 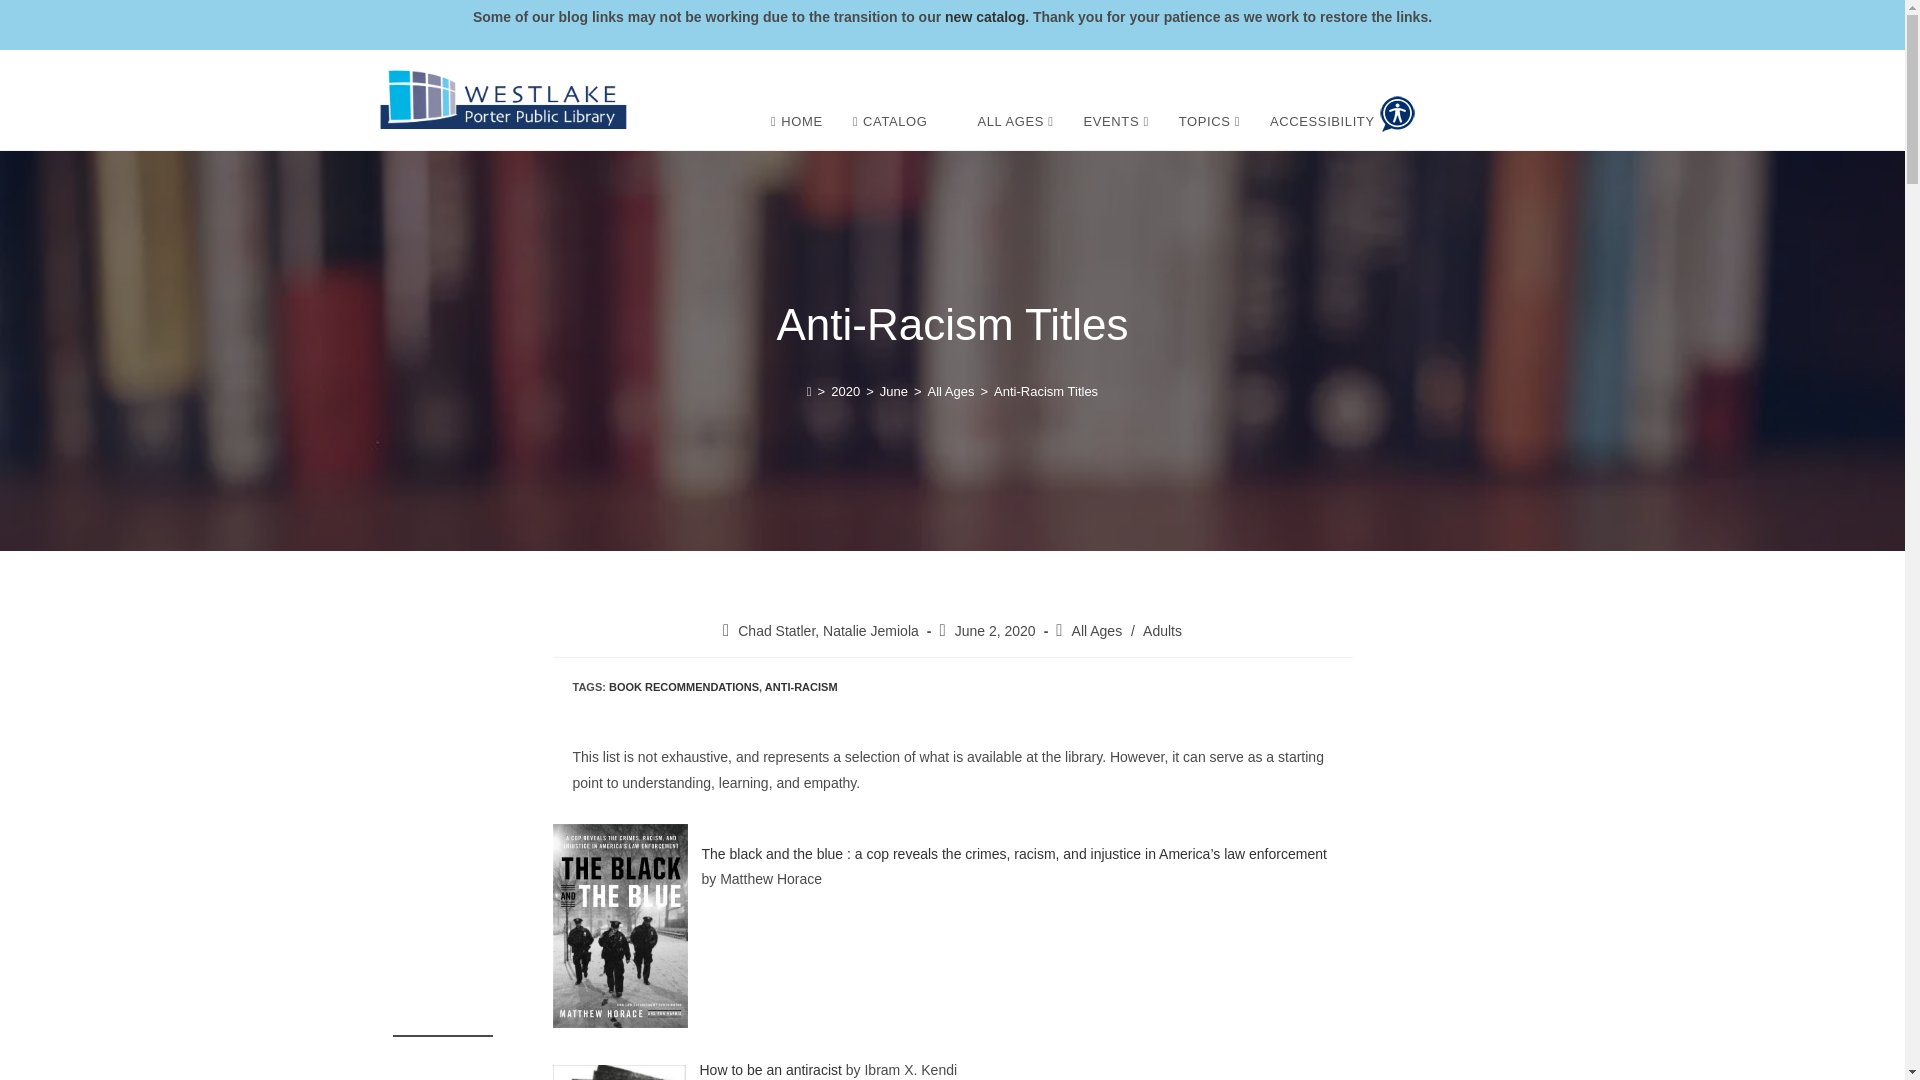 What do you see at coordinates (776, 631) in the screenshot?
I see `Posts by Chad Statler` at bounding box center [776, 631].